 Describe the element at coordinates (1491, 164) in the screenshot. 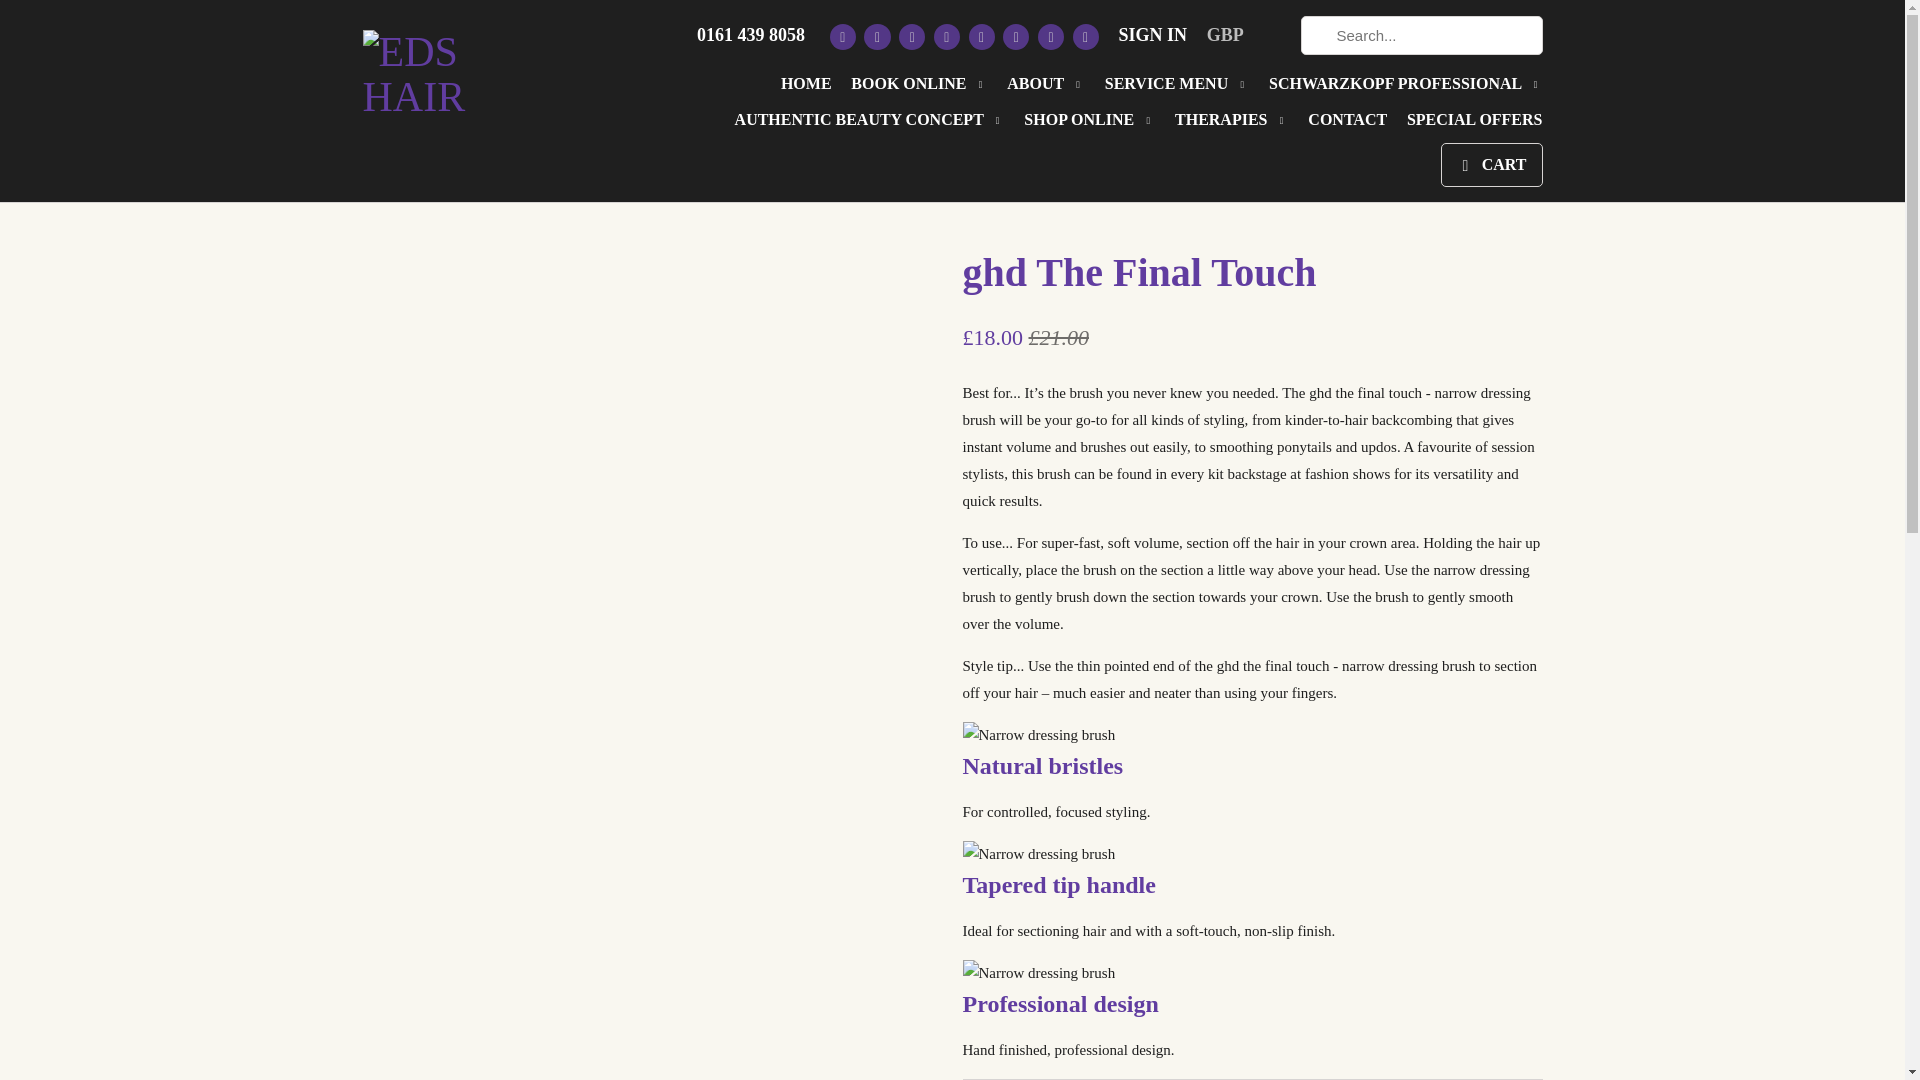

I see `Cart` at that location.